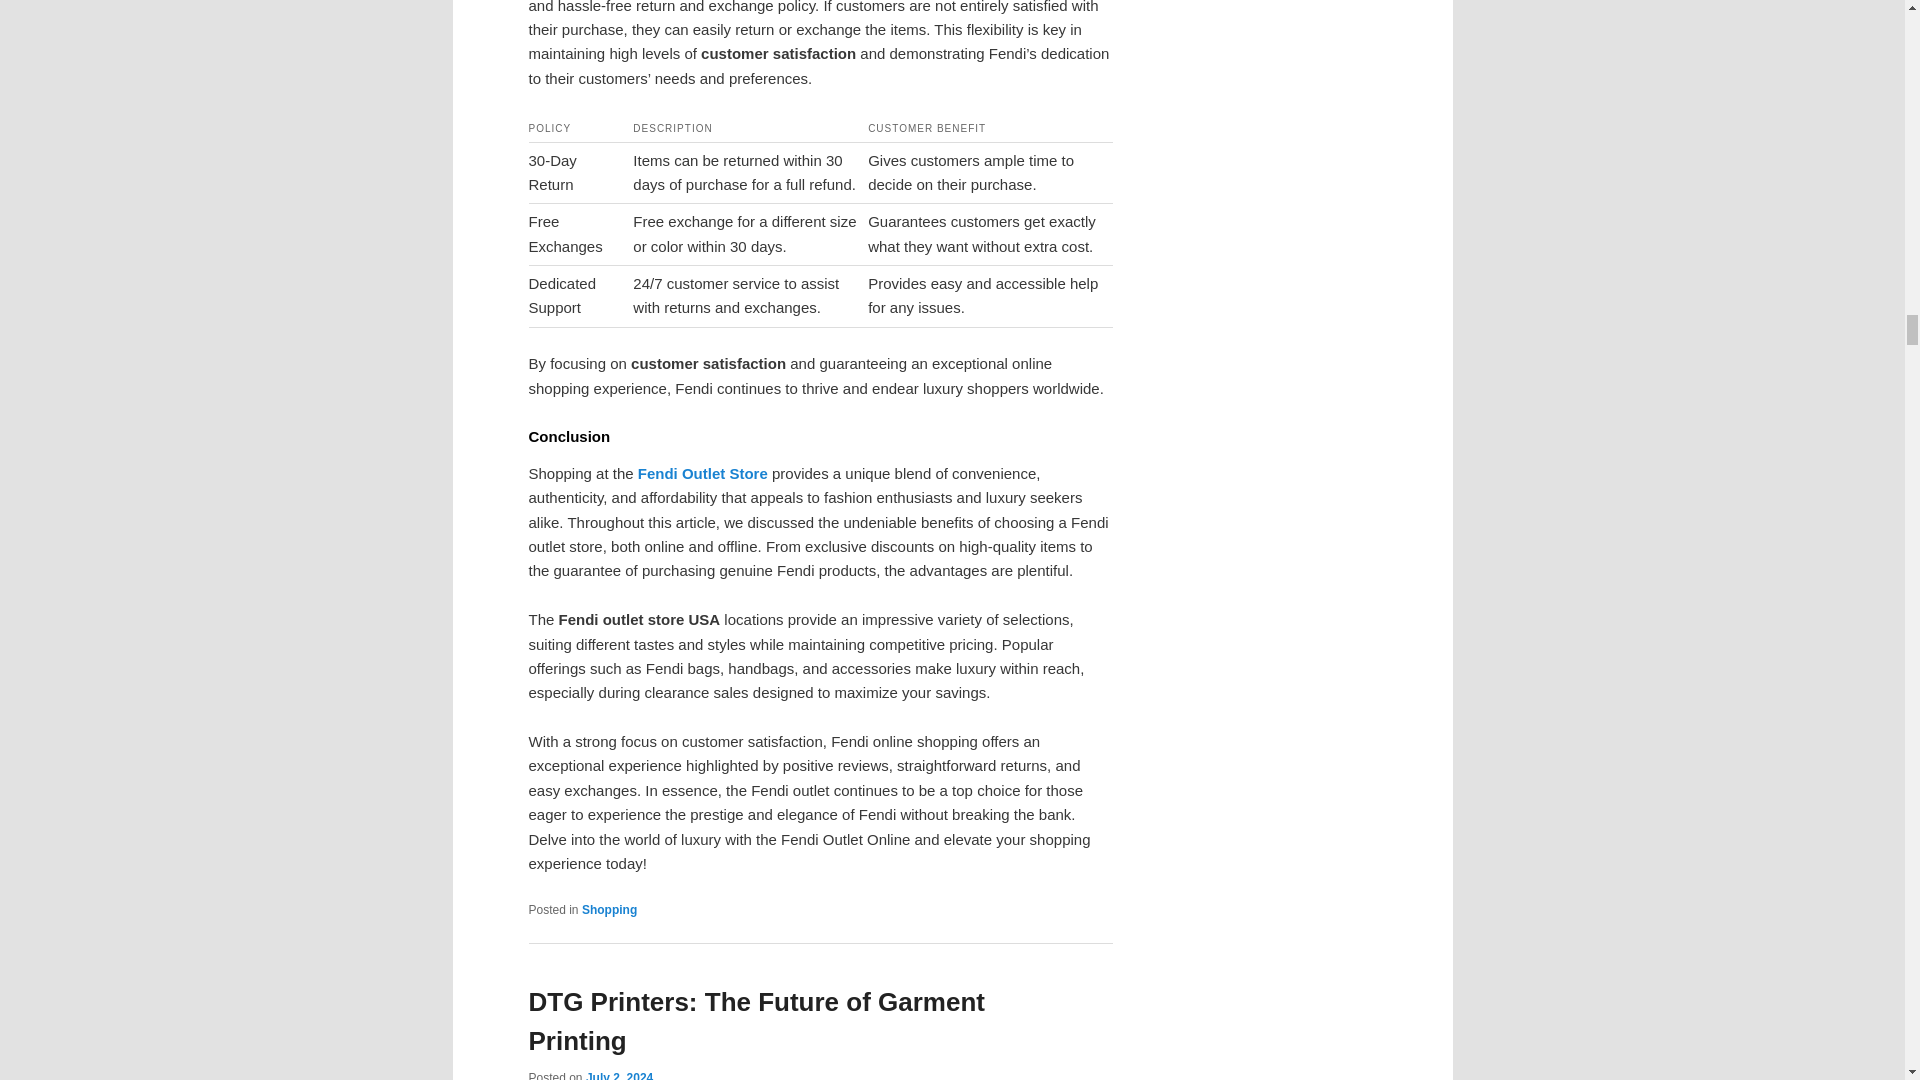 This screenshot has width=1920, height=1080. Describe the element at coordinates (756, 1022) in the screenshot. I see `DTG Printers: The Future of Garment Printing` at that location.